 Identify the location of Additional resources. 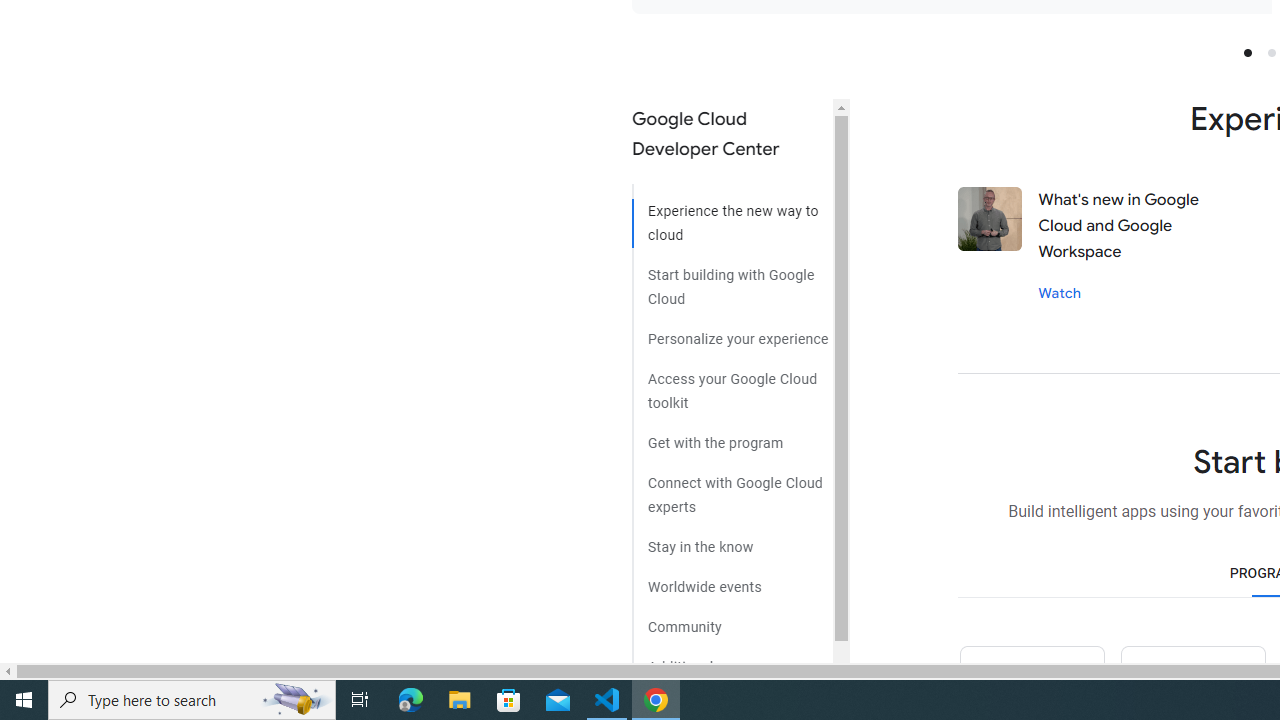
(732, 660).